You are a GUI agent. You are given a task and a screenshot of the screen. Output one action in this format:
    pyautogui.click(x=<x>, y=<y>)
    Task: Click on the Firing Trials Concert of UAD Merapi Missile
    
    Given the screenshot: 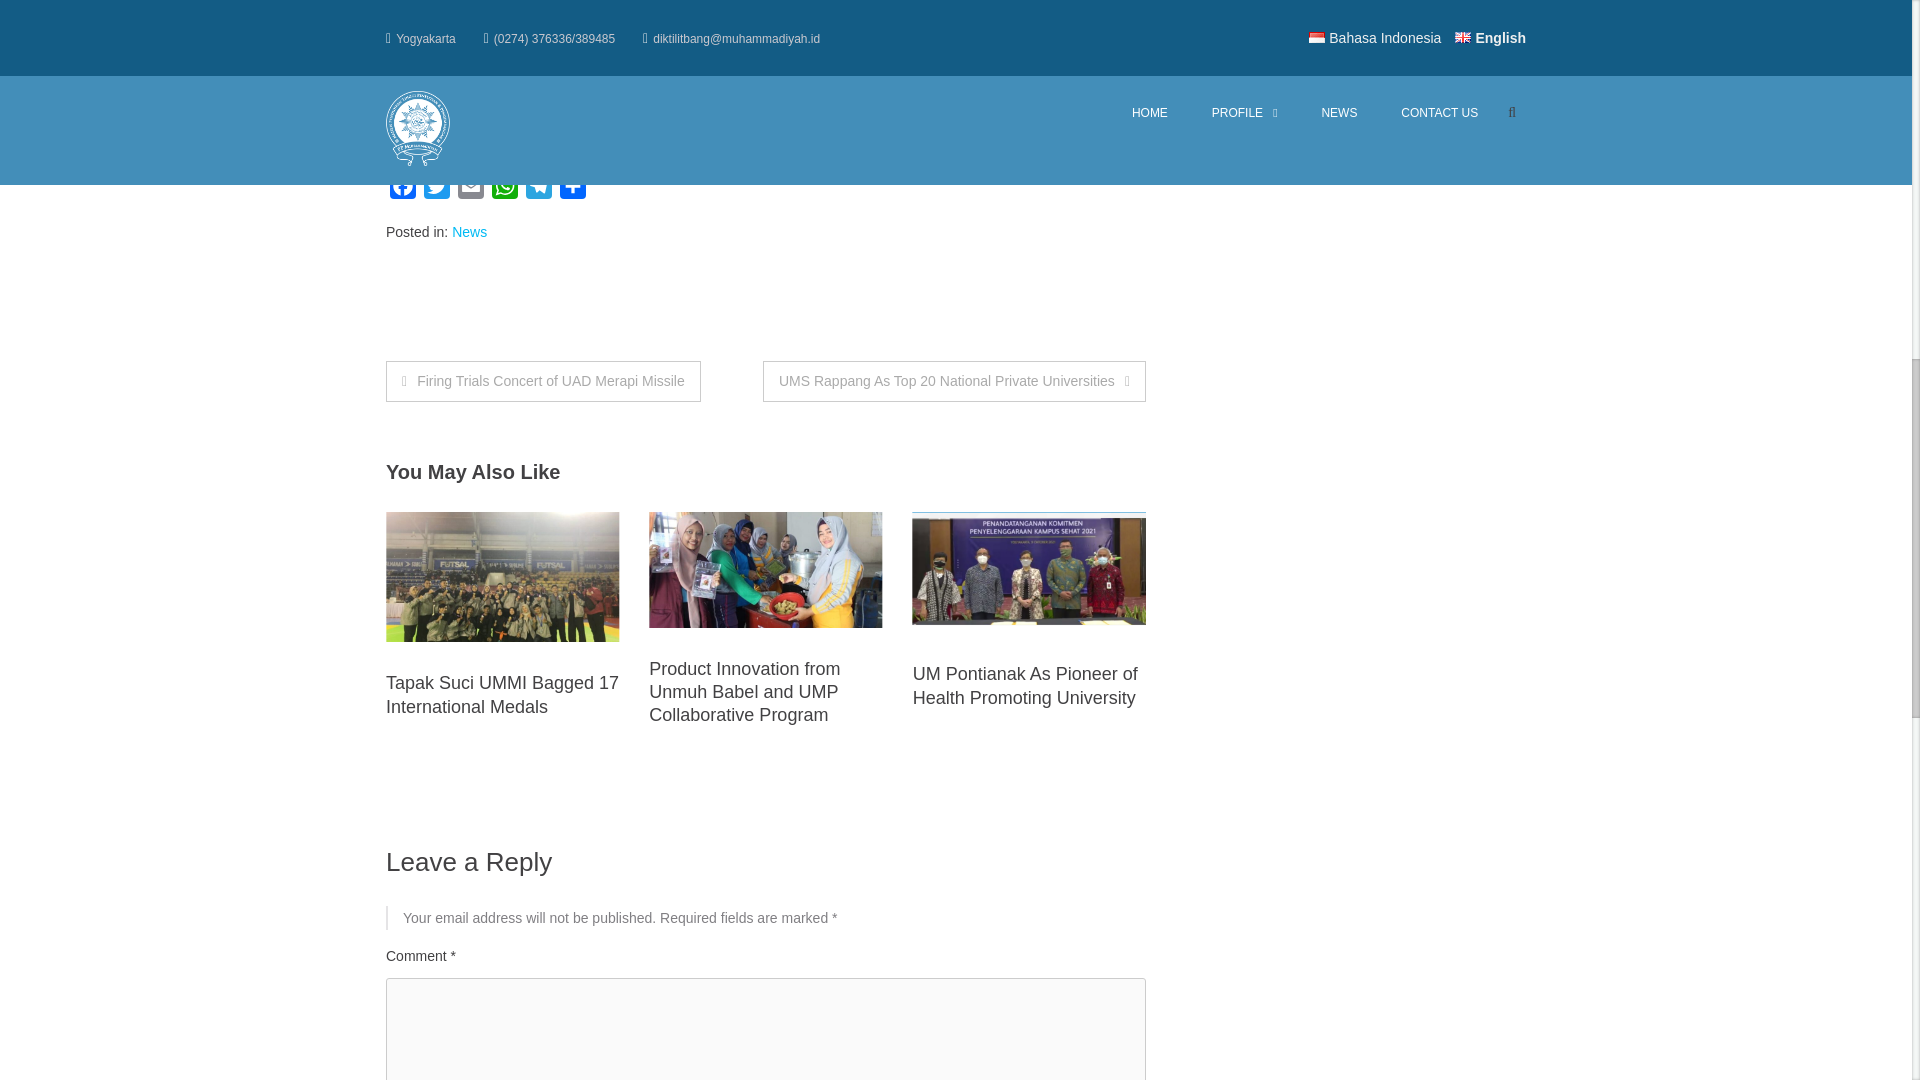 What is the action you would take?
    pyautogui.click(x=542, y=380)
    